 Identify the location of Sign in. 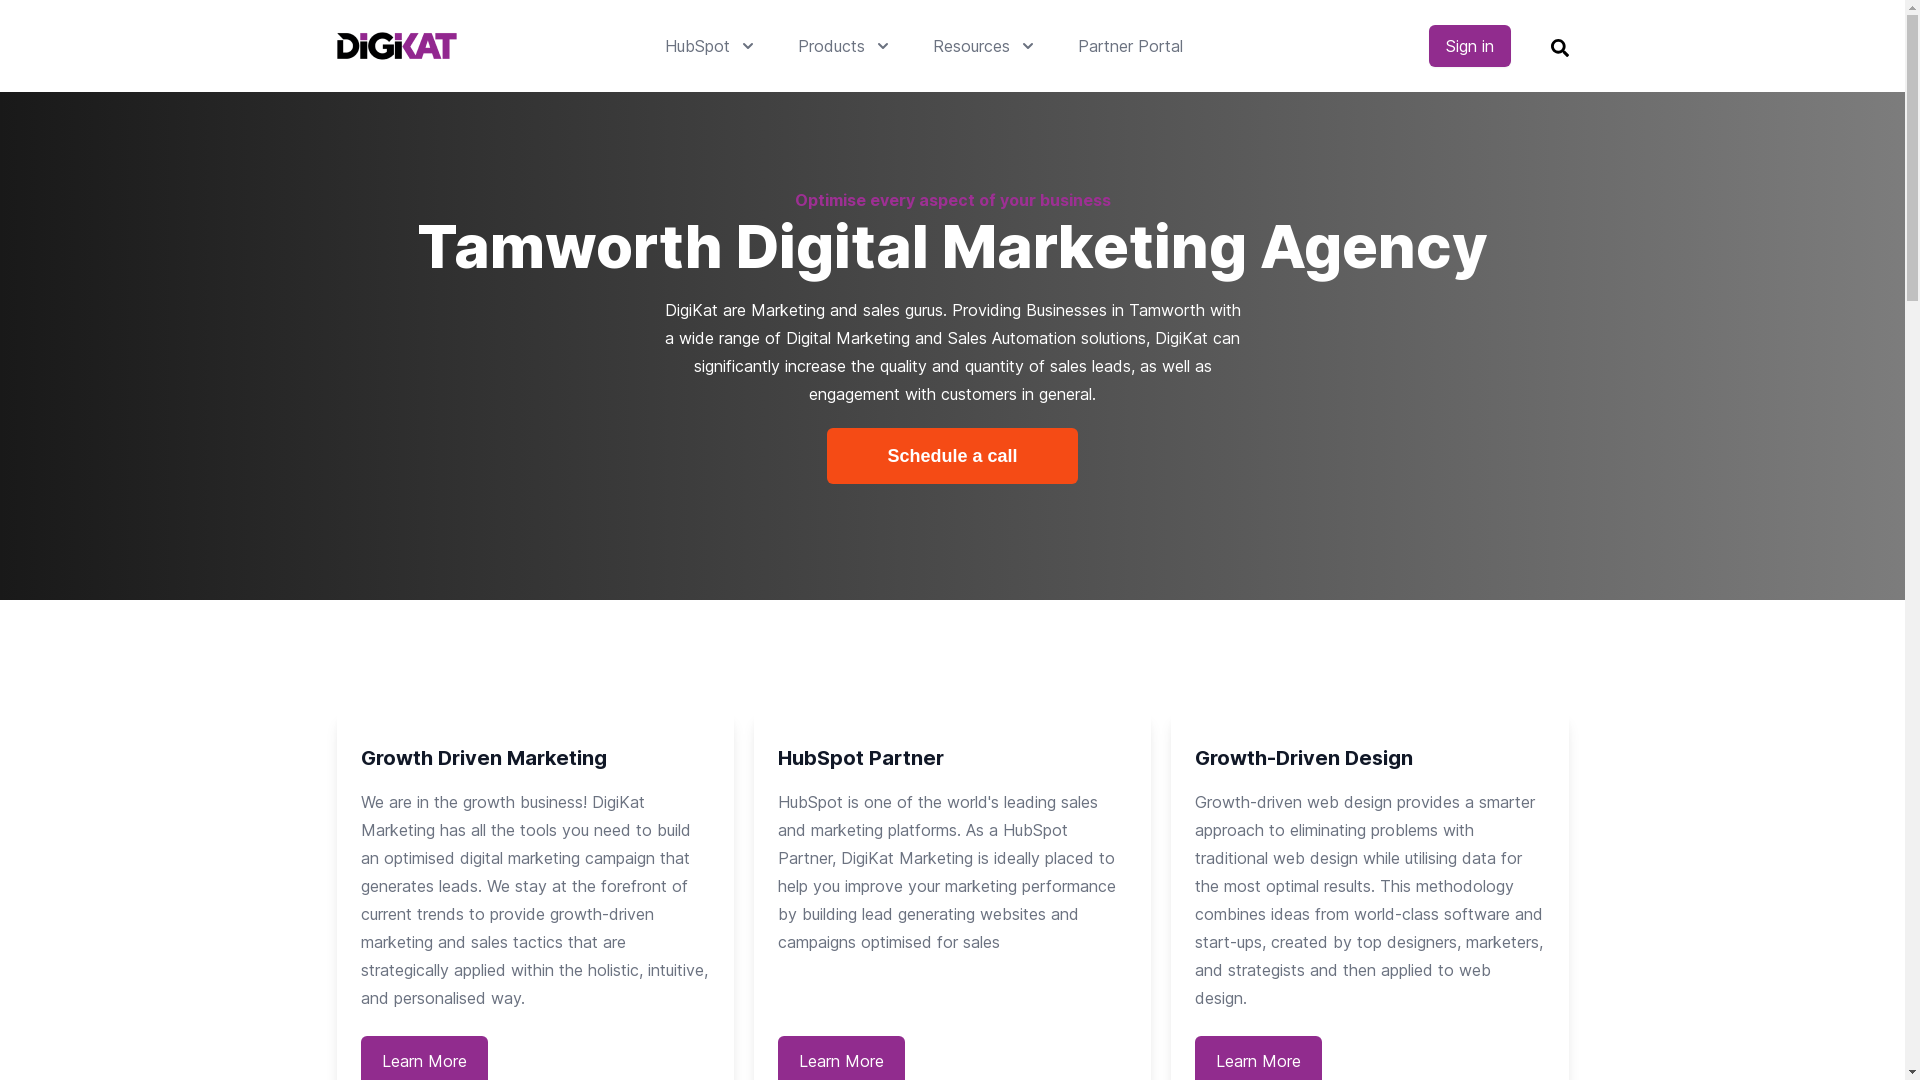
(1469, 46).